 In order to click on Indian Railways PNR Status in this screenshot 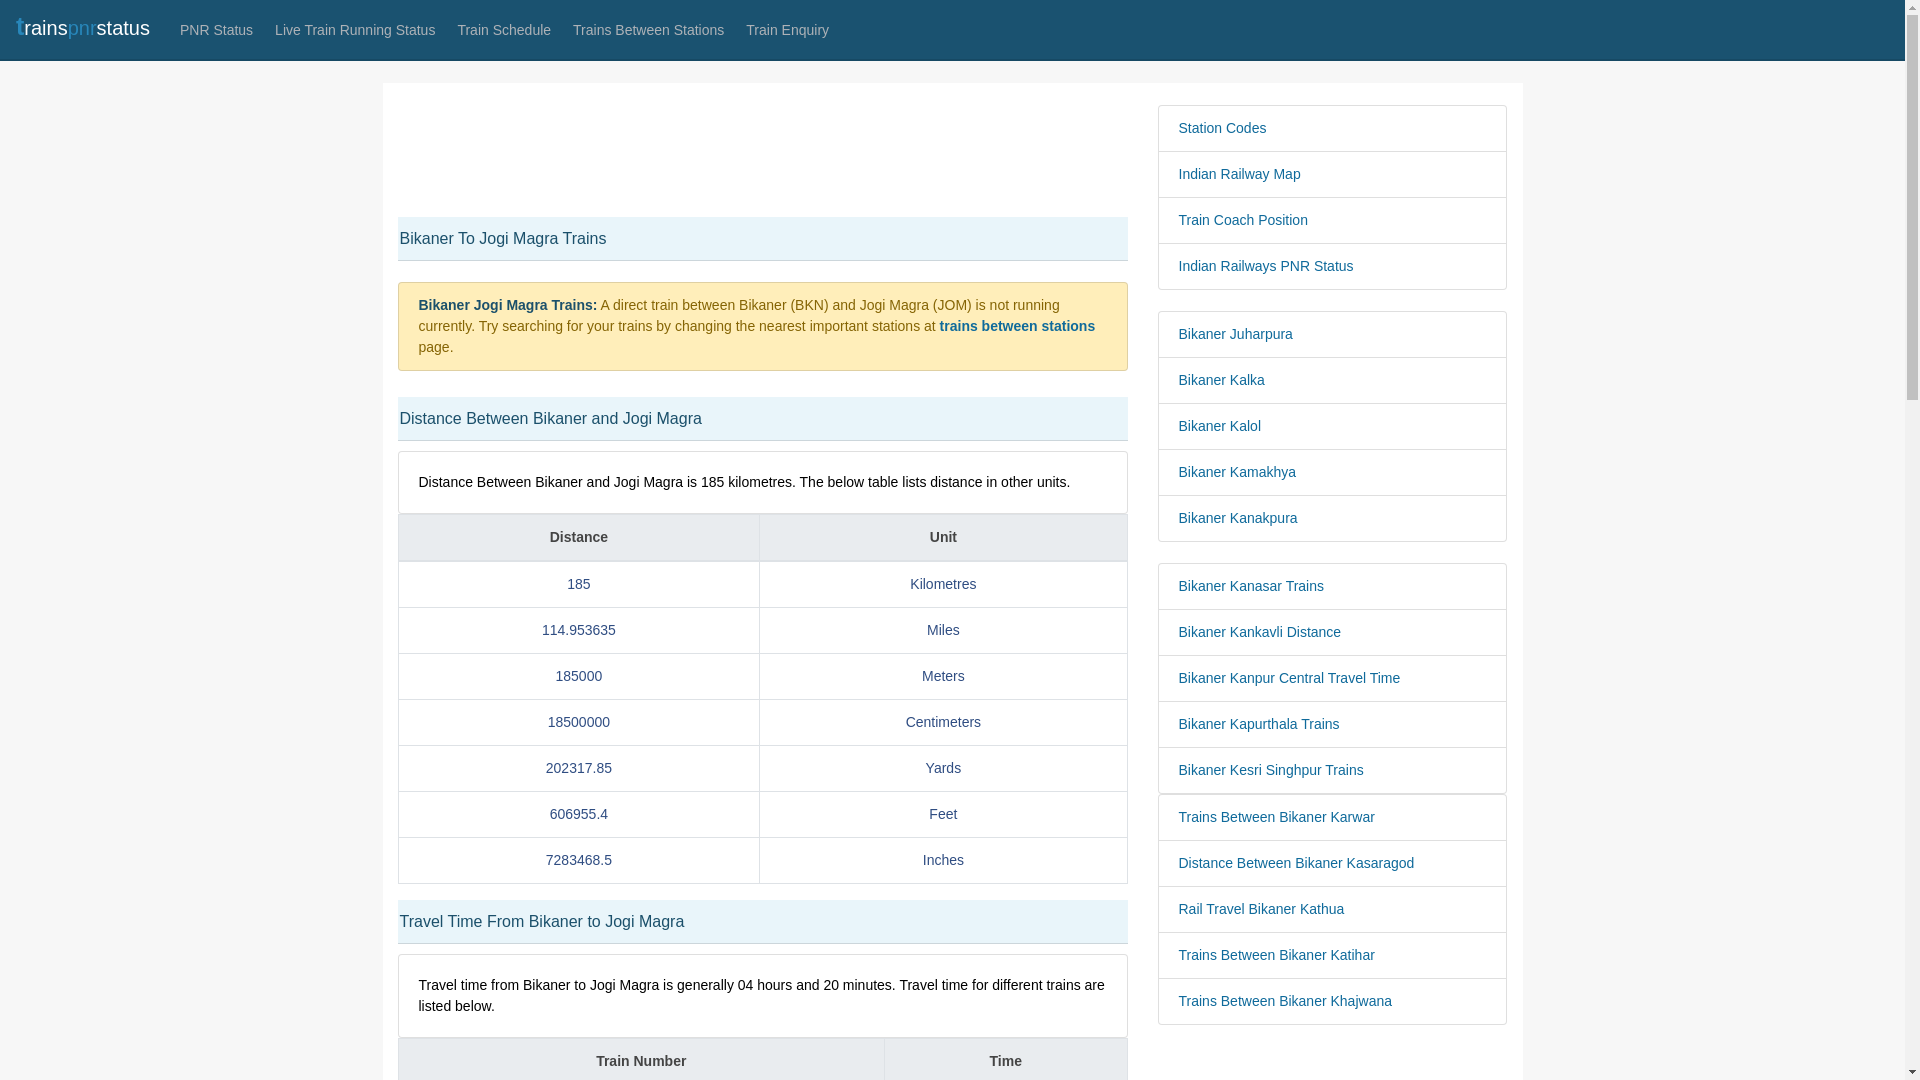, I will do `click(1332, 266)`.